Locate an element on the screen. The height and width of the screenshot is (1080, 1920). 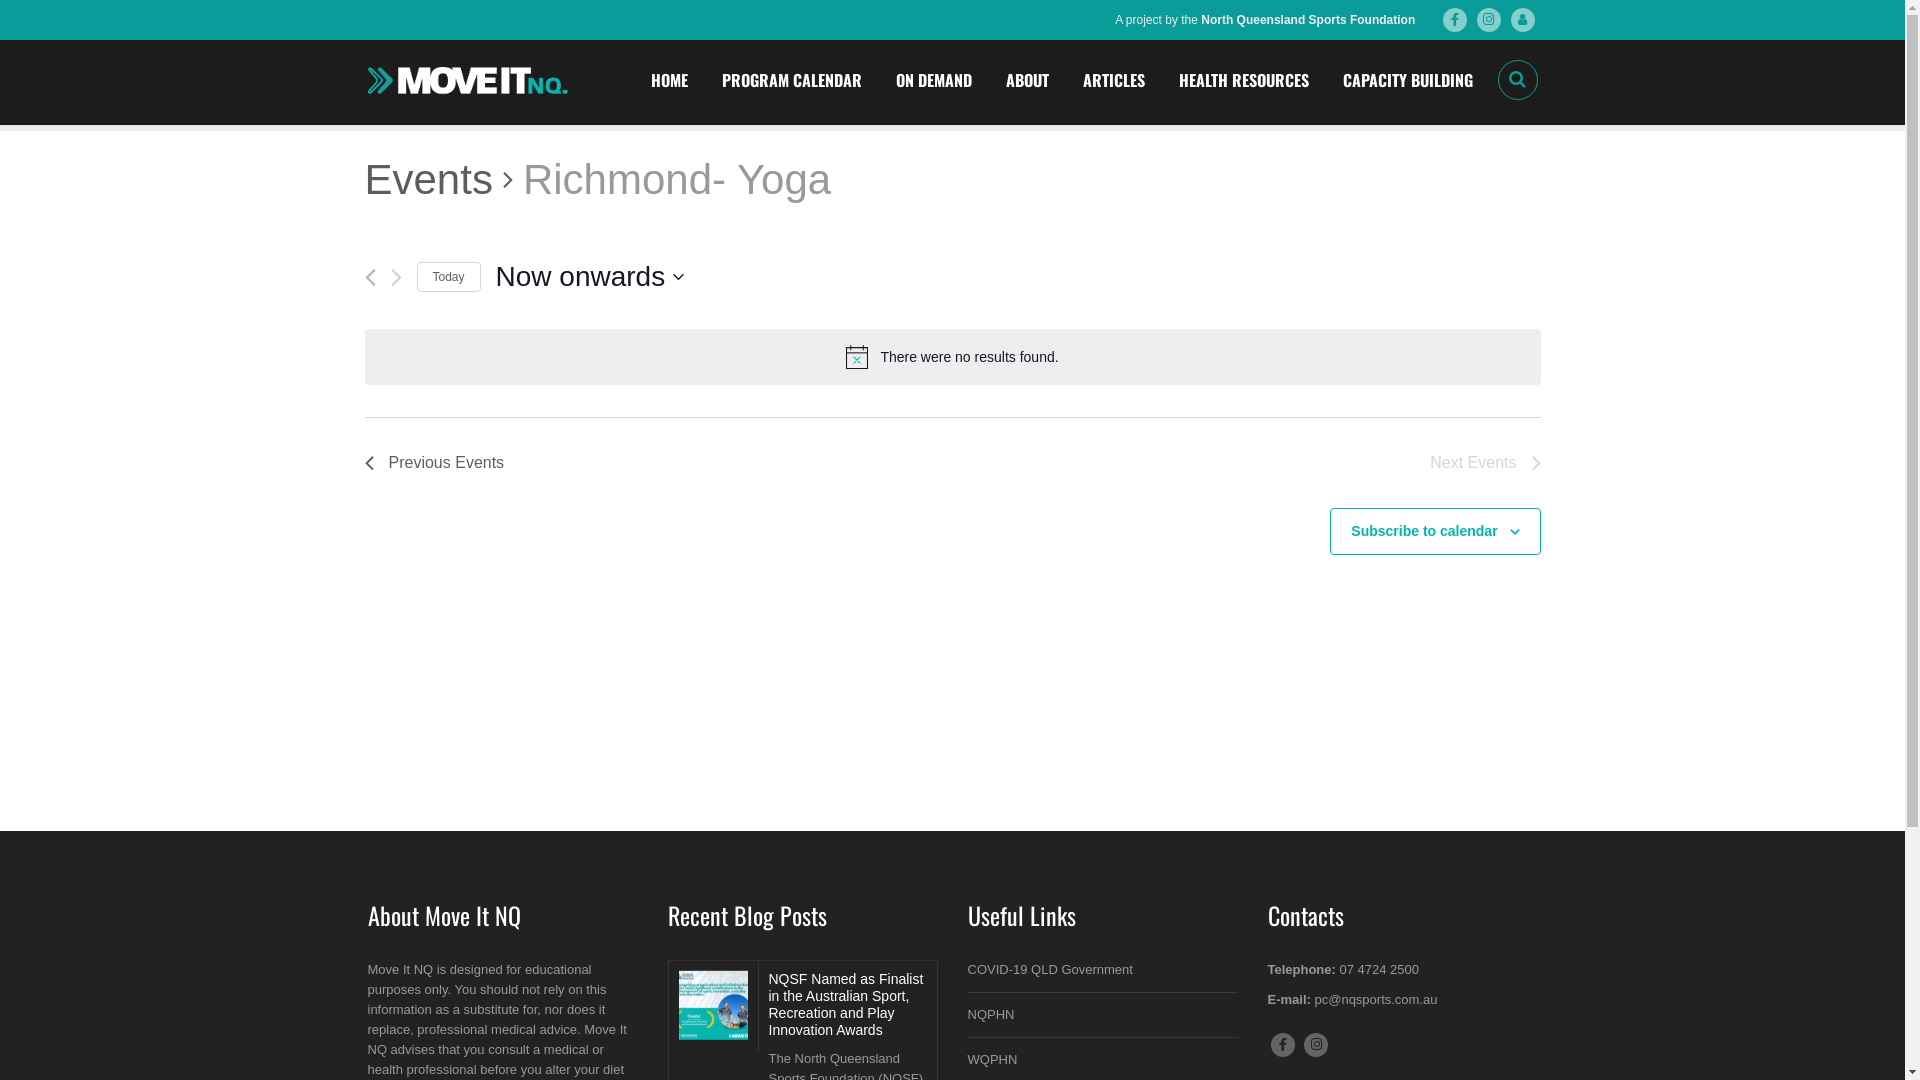
Next Events is located at coordinates (1485, 463).